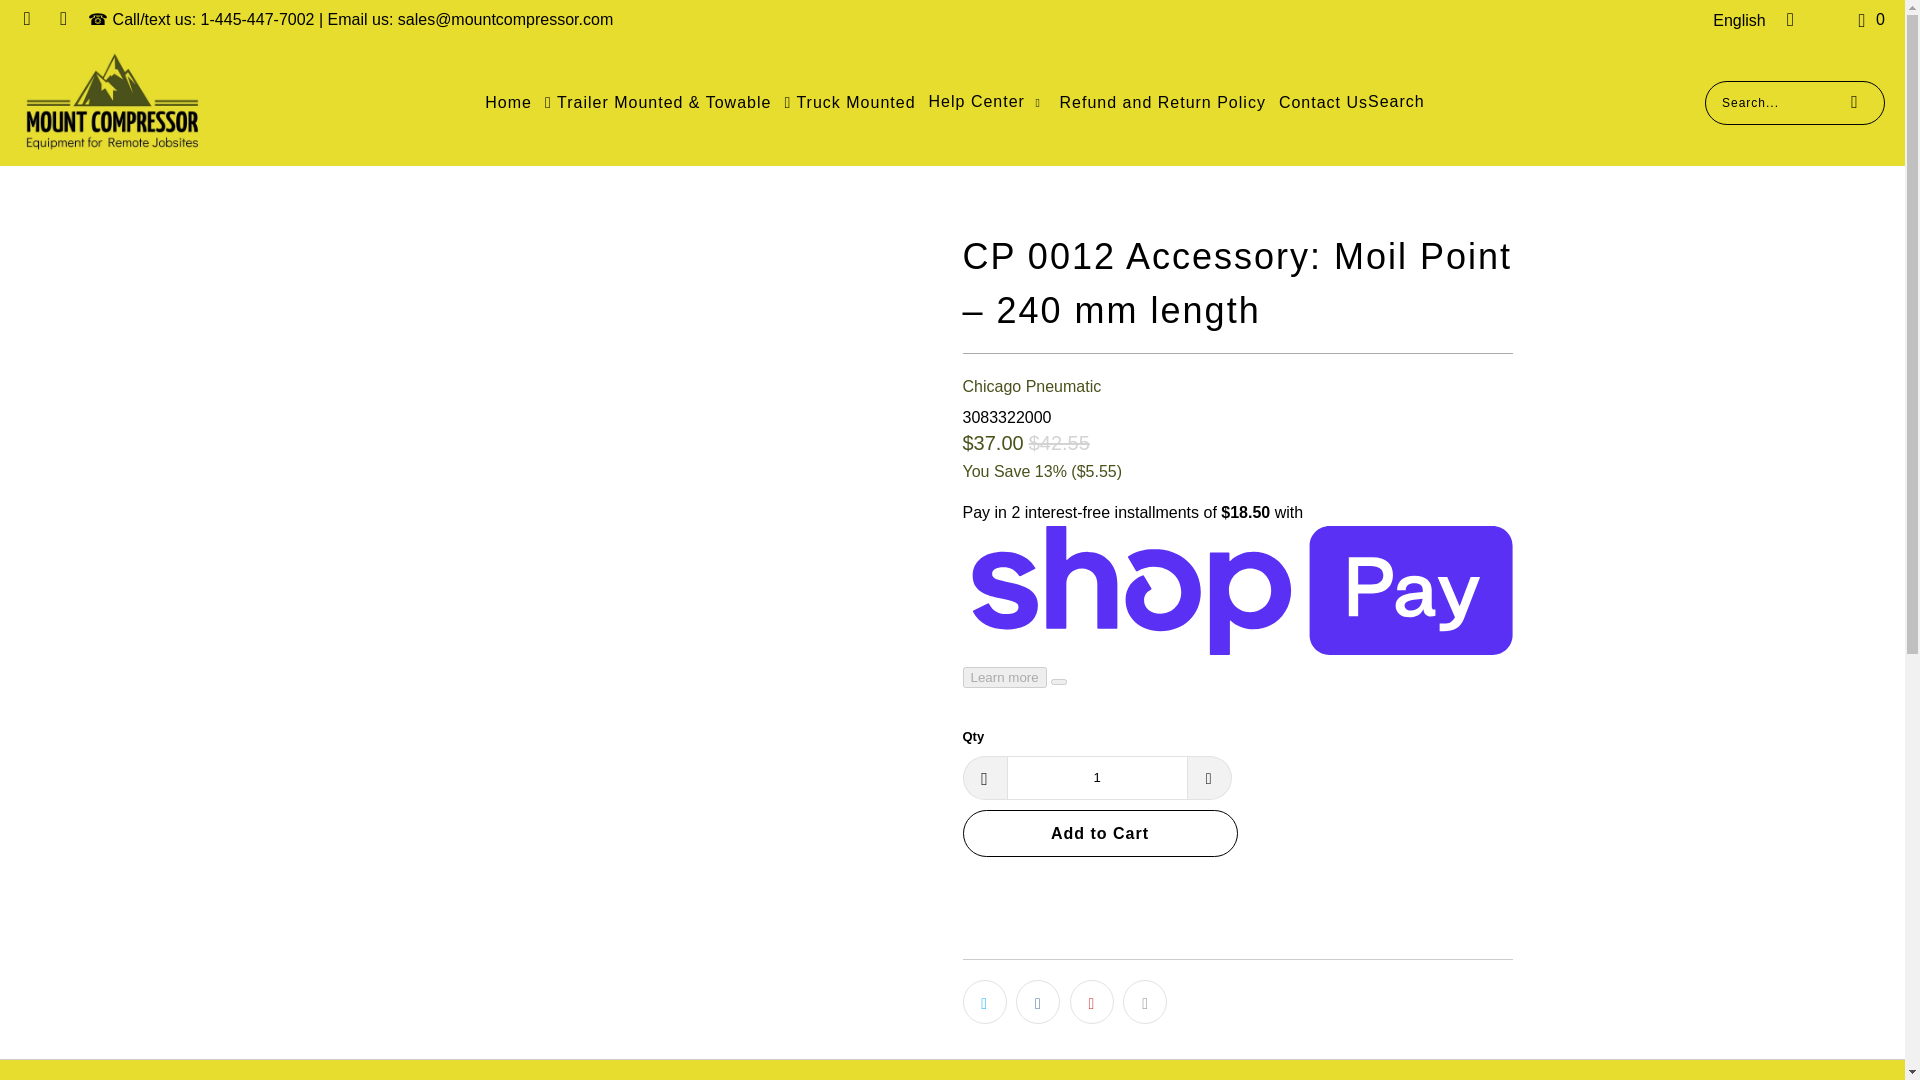 Image resolution: width=1920 pixels, height=1080 pixels. What do you see at coordinates (1096, 778) in the screenshot?
I see `1` at bounding box center [1096, 778].